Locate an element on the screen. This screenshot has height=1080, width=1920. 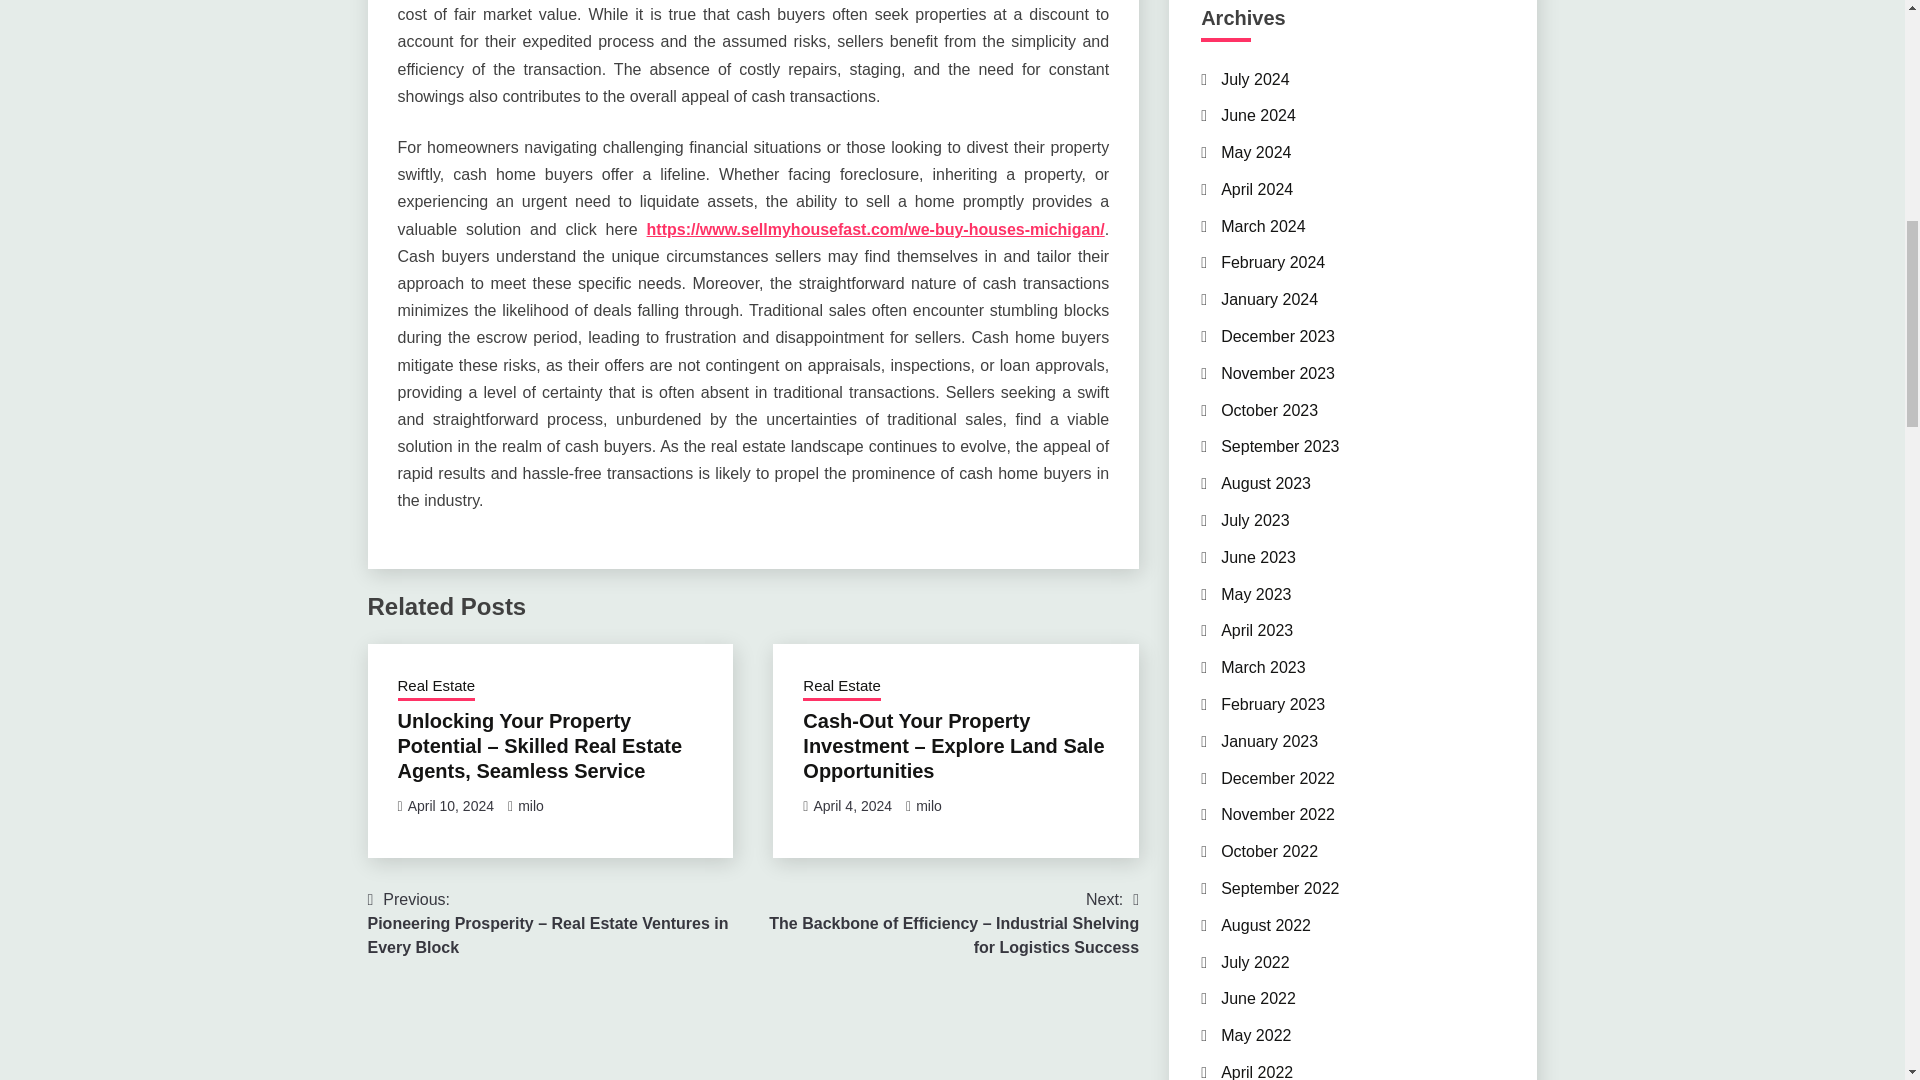
May 2024 is located at coordinates (1256, 152).